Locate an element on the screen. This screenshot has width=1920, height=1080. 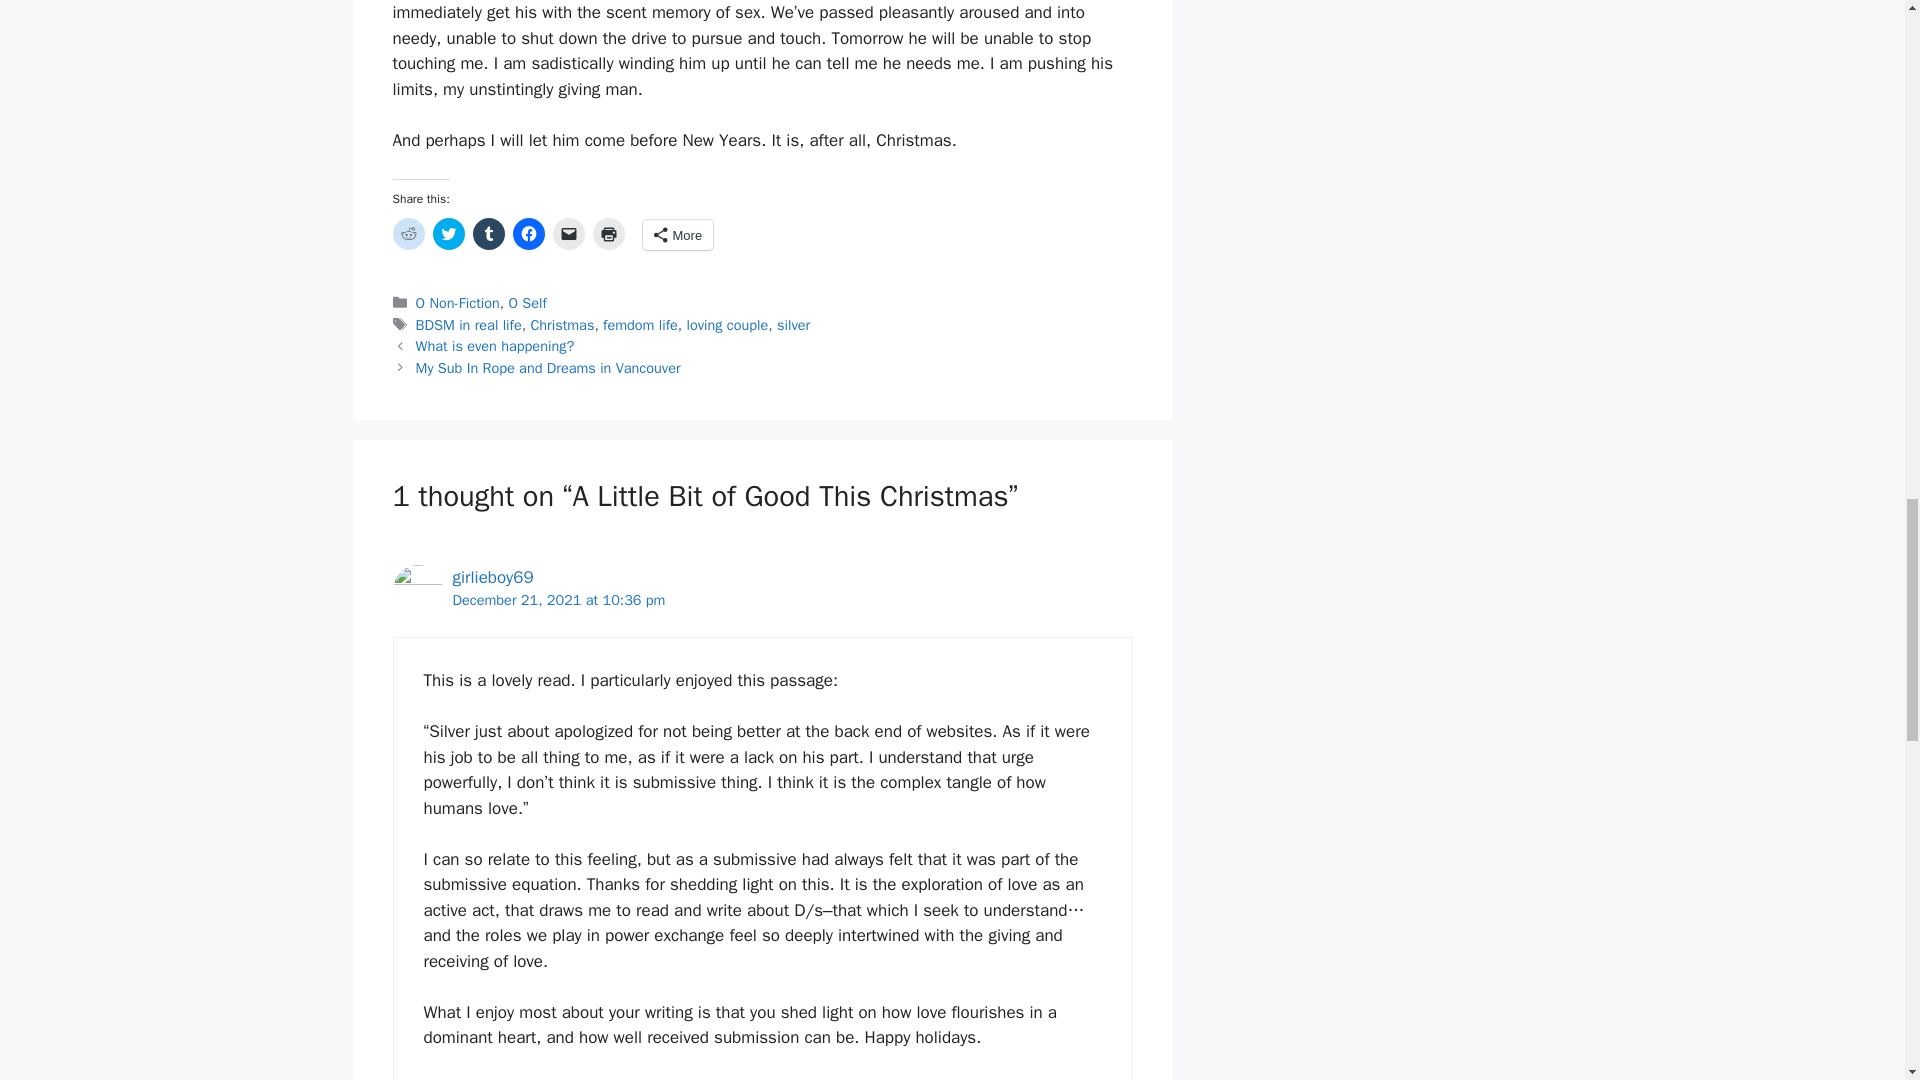
More is located at coordinates (676, 234).